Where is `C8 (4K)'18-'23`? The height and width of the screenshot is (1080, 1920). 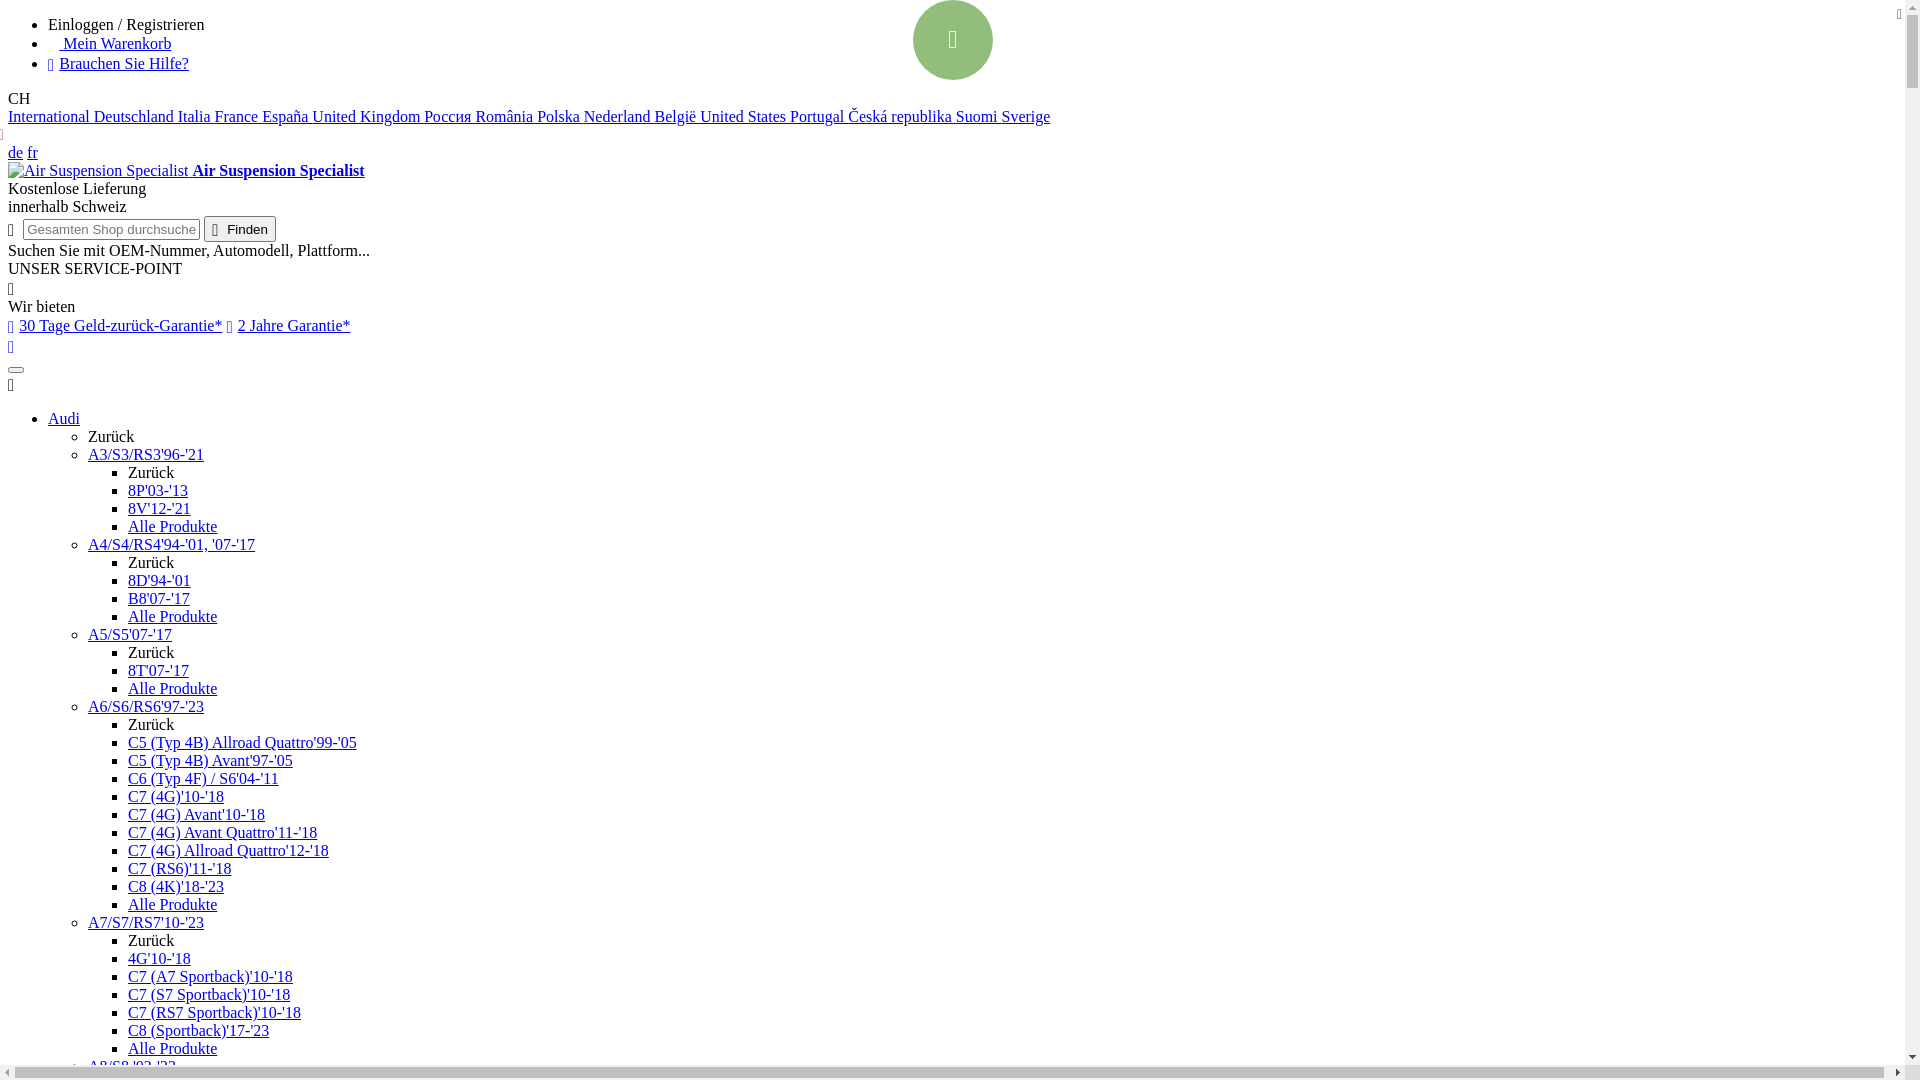 C8 (4K)'18-'23 is located at coordinates (176, 886).